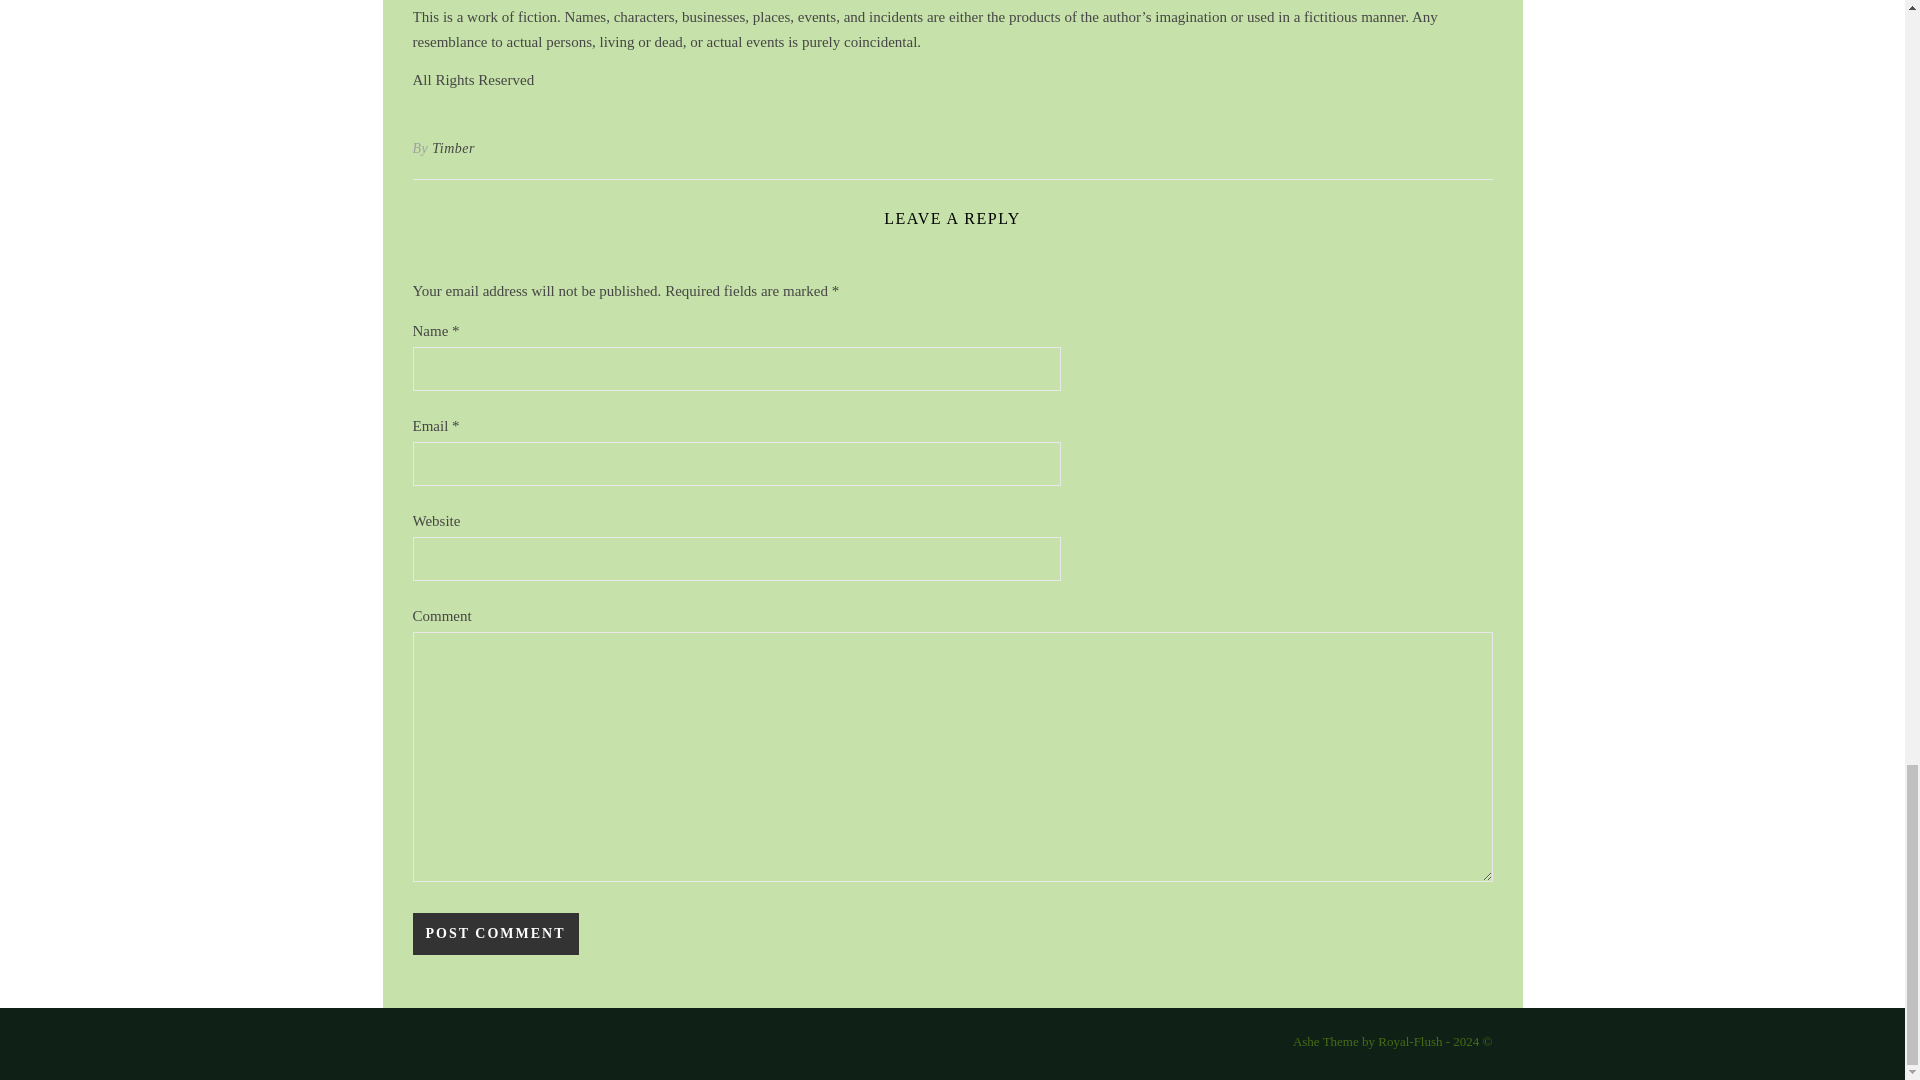 The width and height of the screenshot is (1920, 1080). I want to click on Post Comment, so click(494, 933).